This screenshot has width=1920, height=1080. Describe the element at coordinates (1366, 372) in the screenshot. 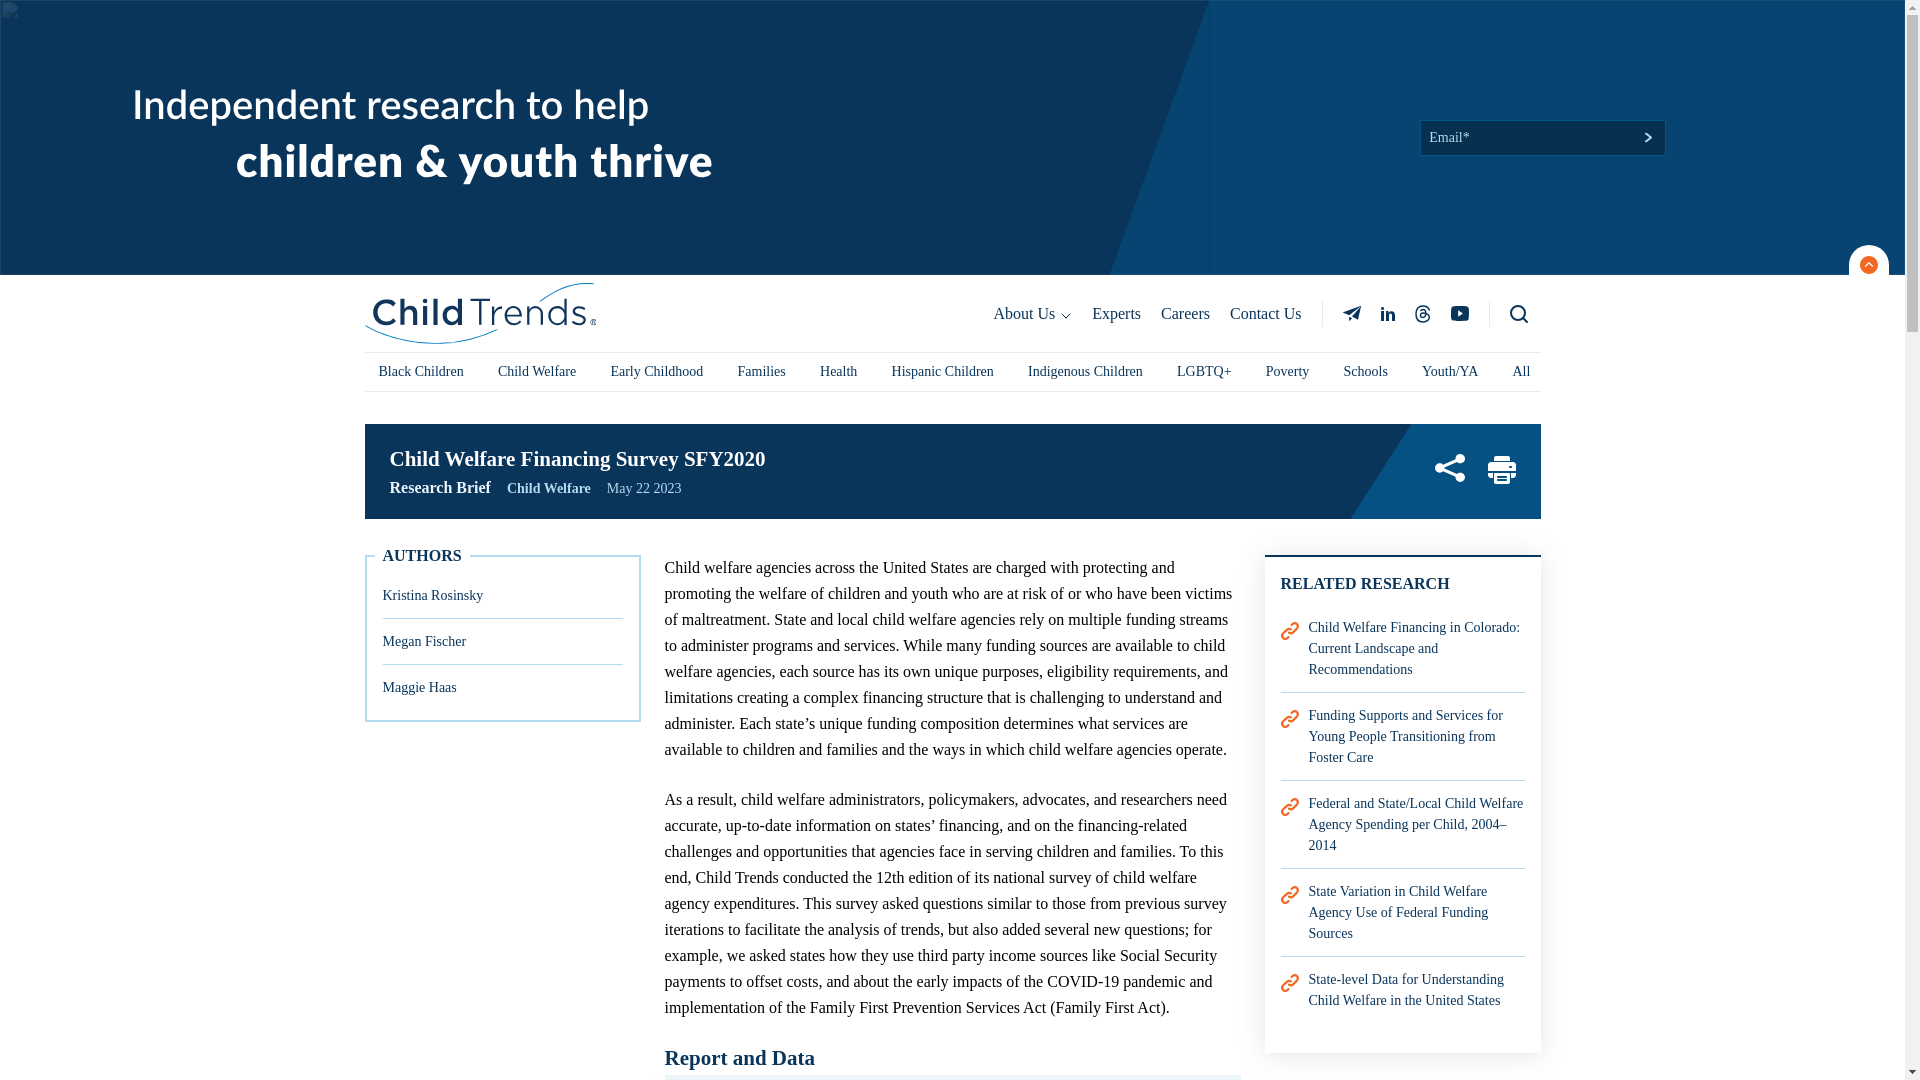

I see `Schools` at that location.